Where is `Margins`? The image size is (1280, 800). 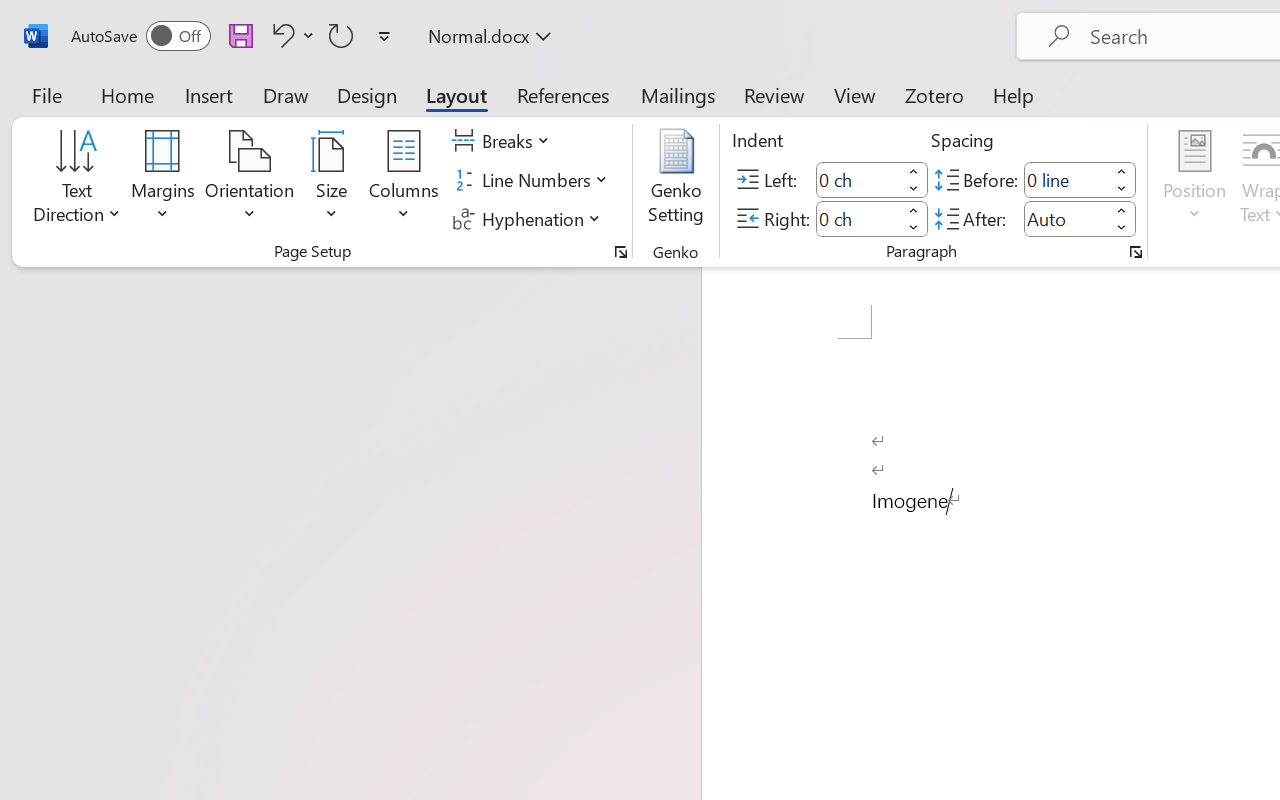
Margins is located at coordinates (163, 180).